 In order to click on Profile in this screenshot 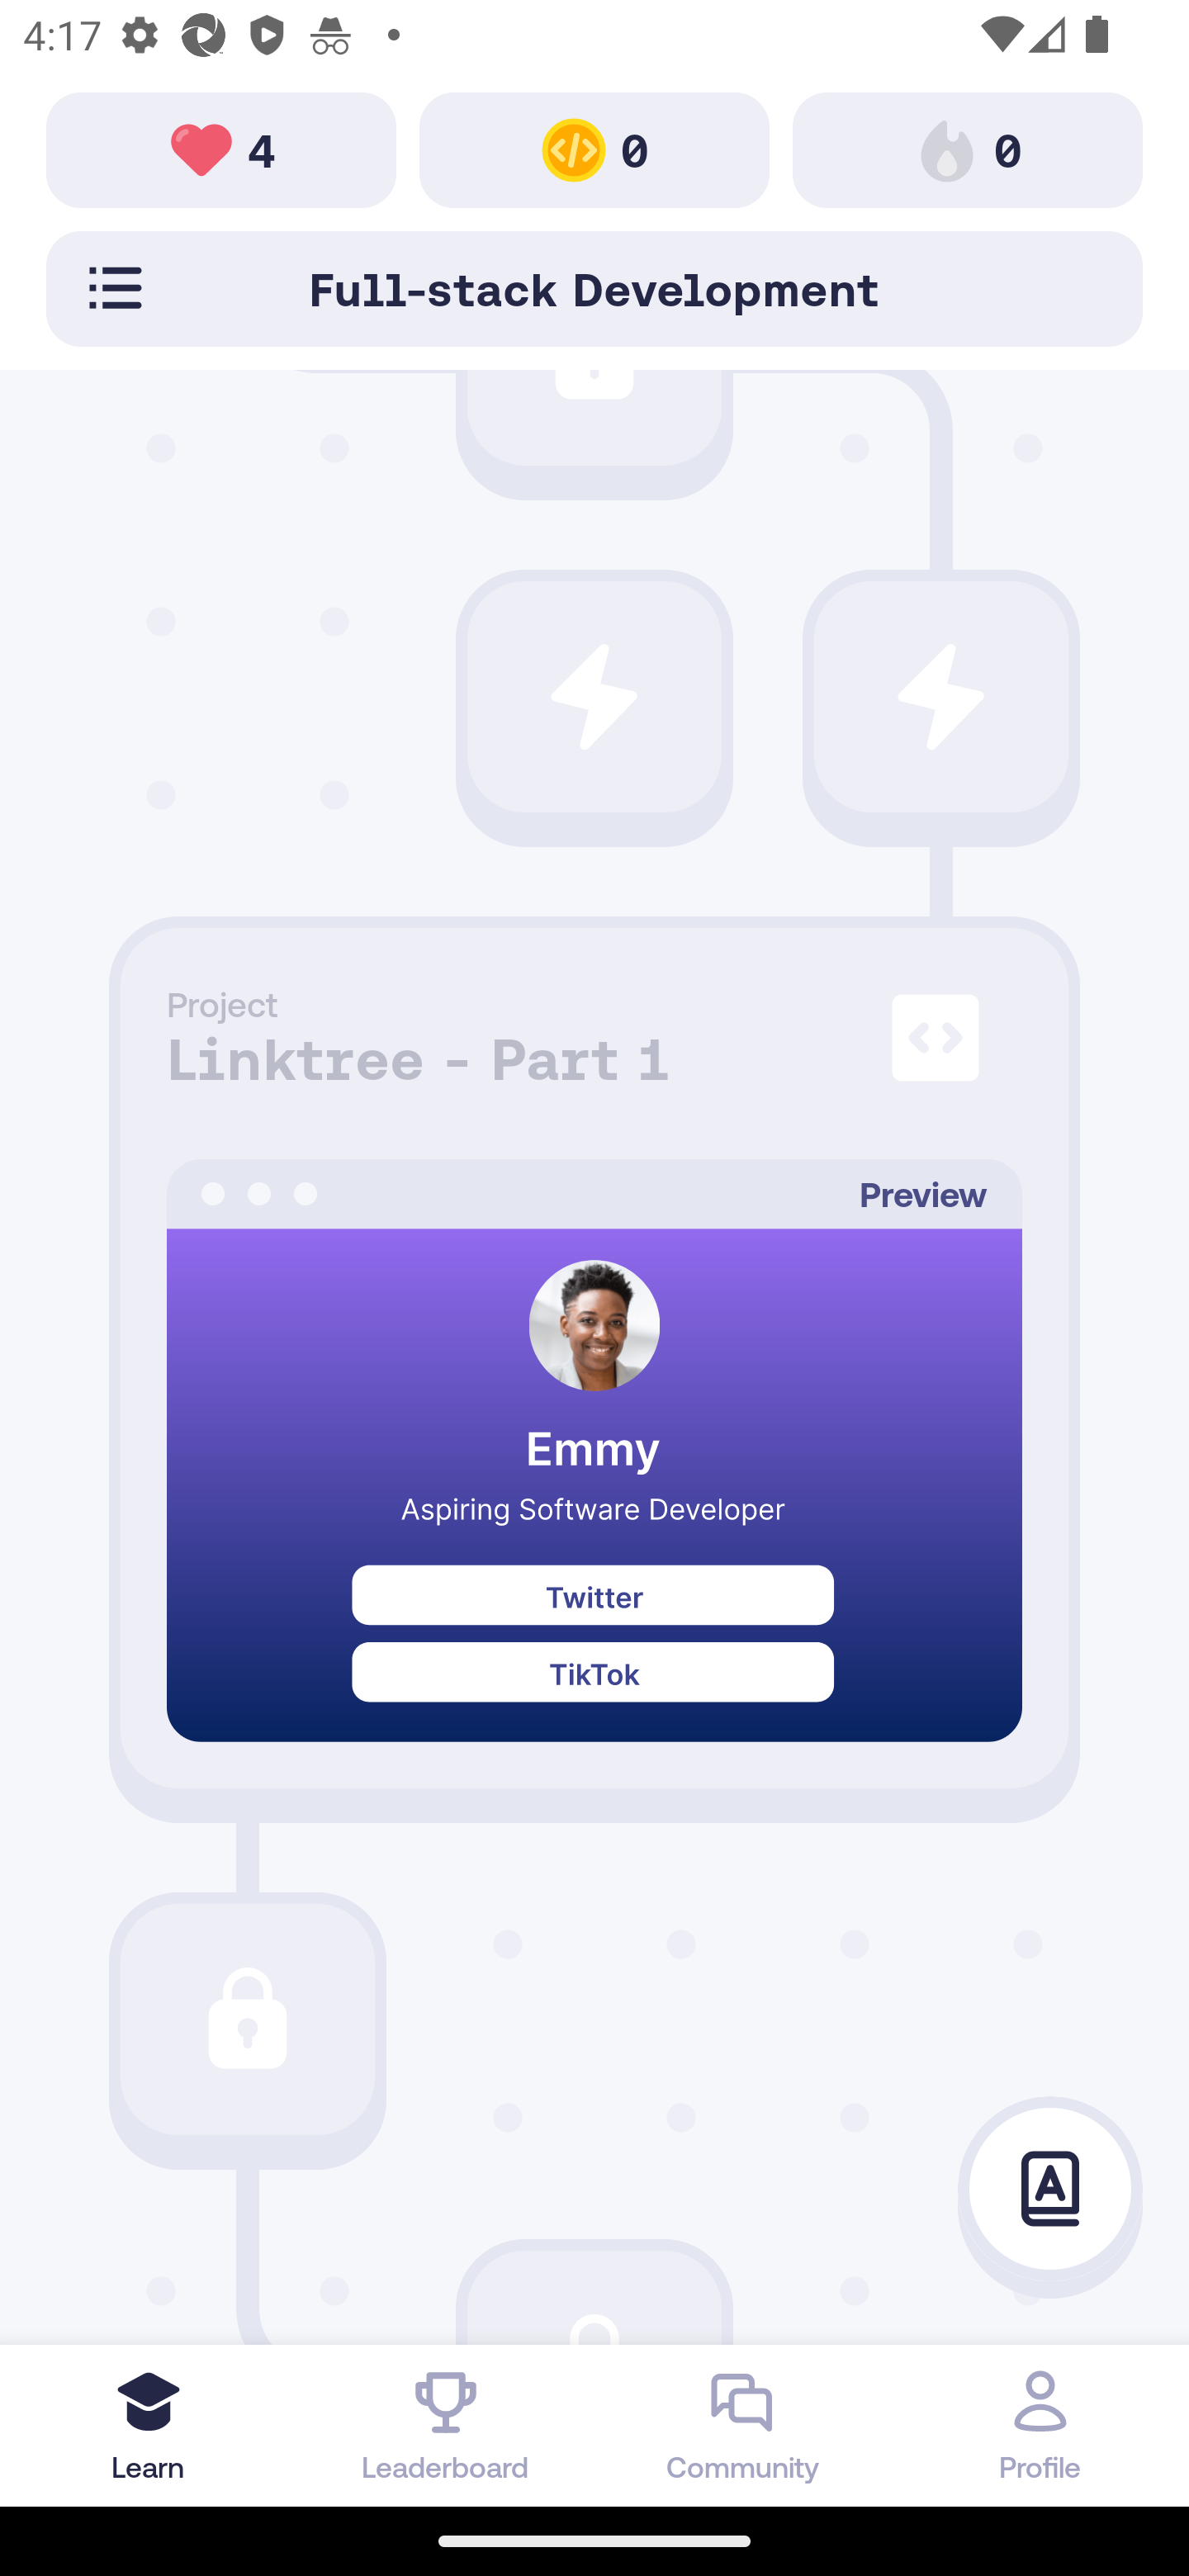, I will do `click(1040, 2425)`.